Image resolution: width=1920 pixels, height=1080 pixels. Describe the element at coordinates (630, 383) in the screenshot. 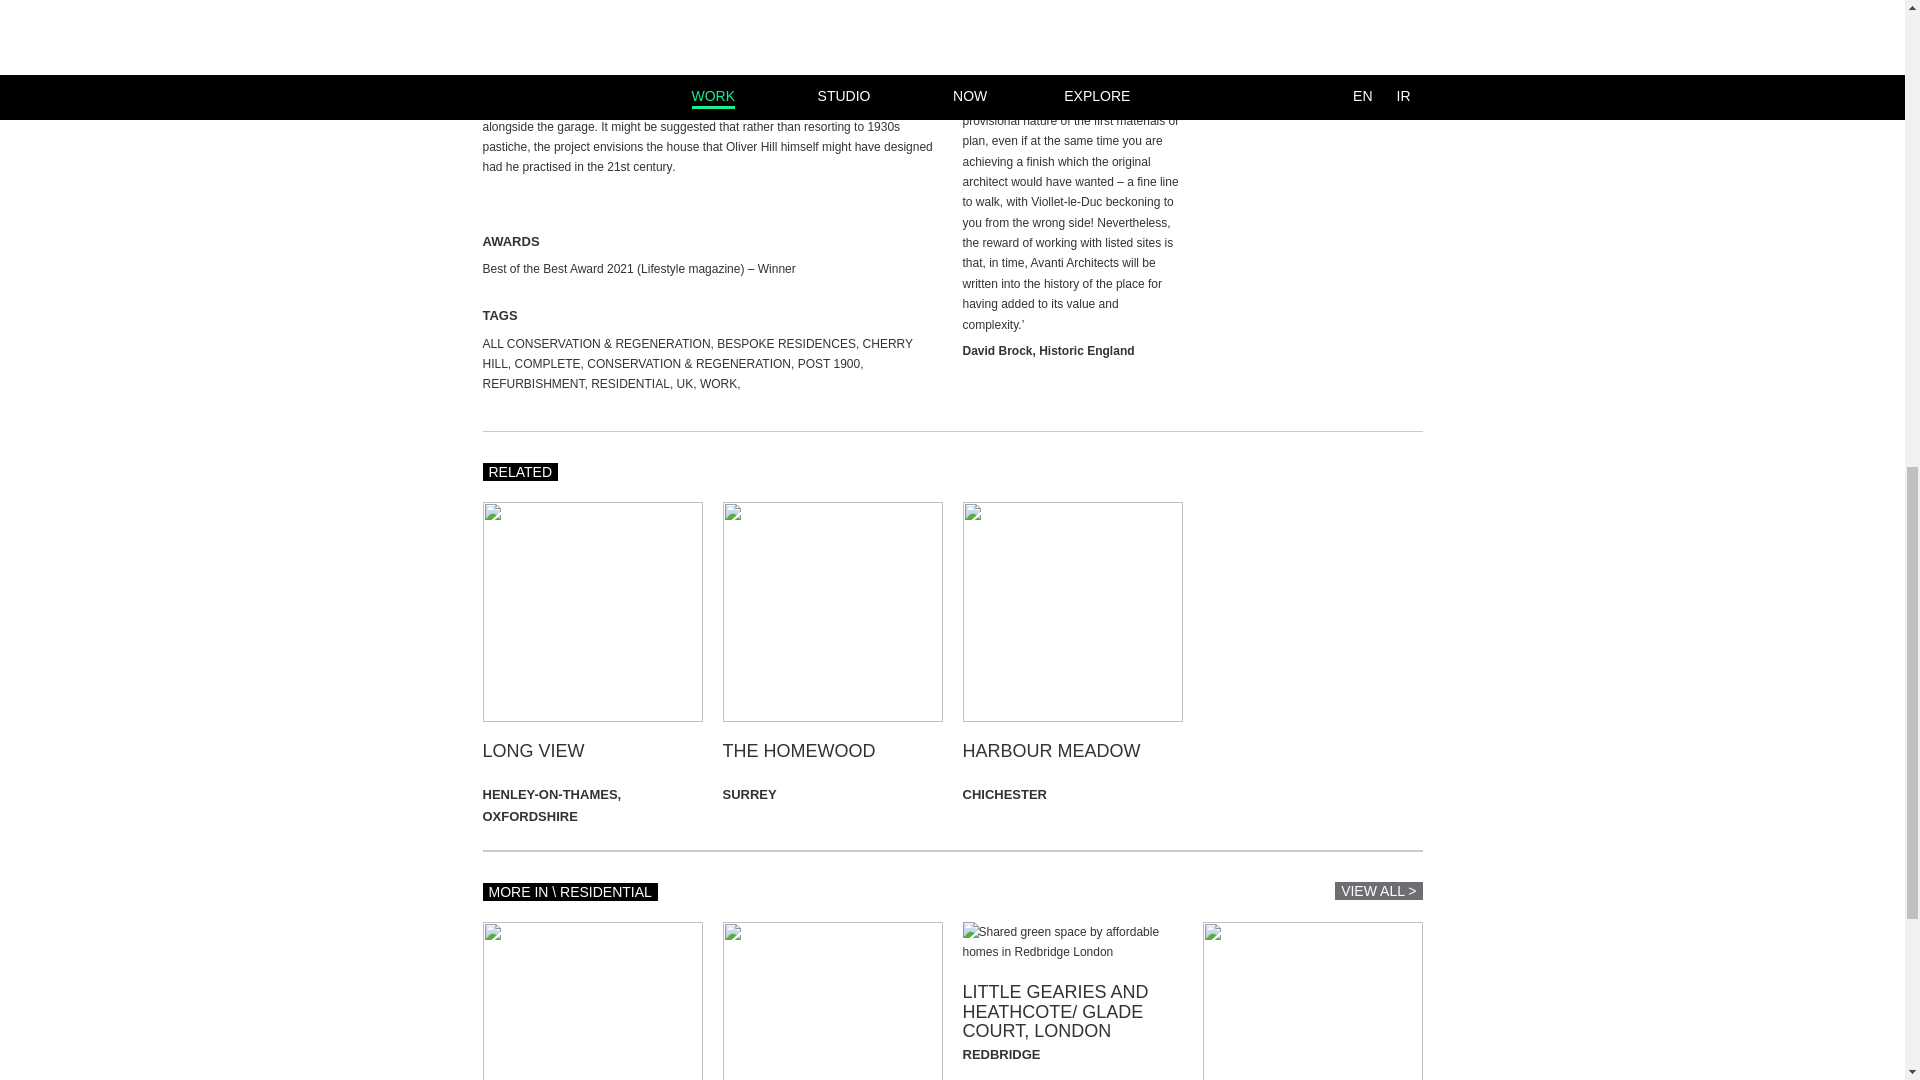

I see `Residential` at that location.